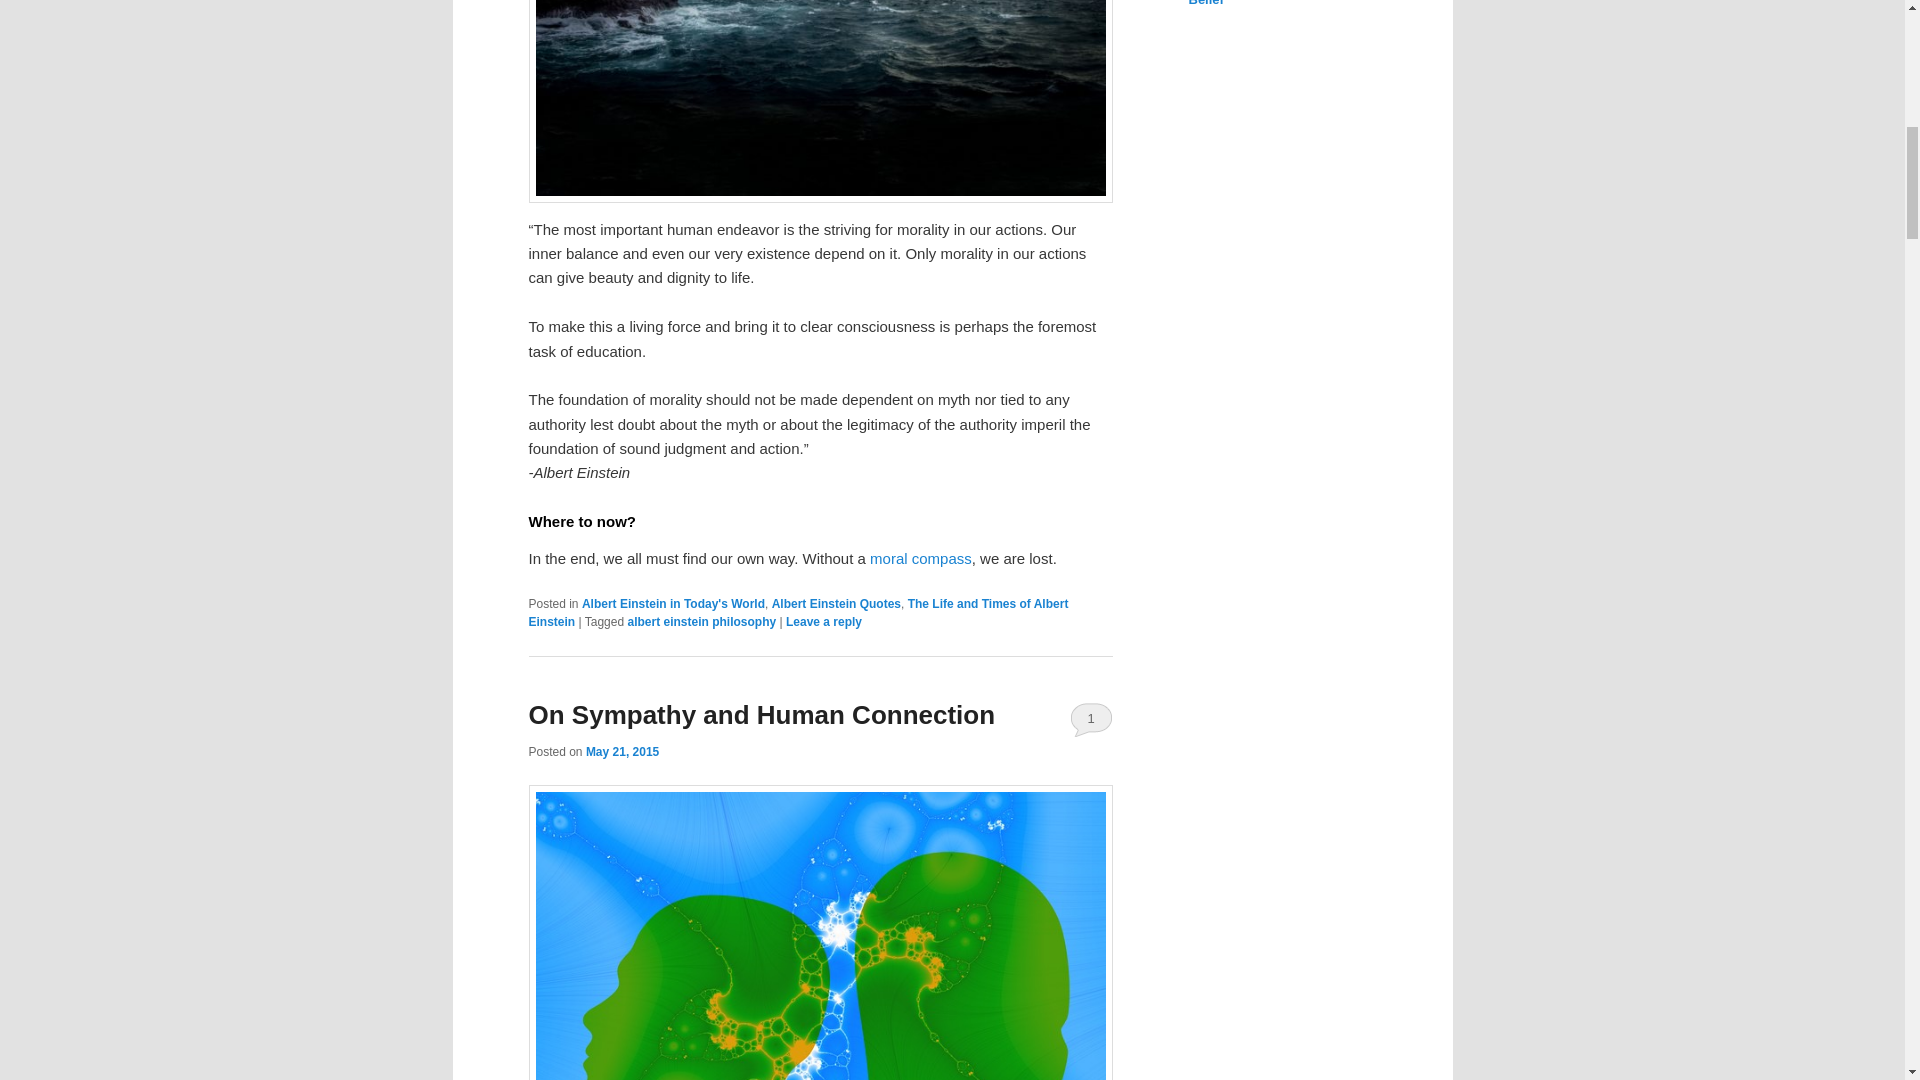 The image size is (1920, 1080). I want to click on 6:53 pm, so click(622, 752).